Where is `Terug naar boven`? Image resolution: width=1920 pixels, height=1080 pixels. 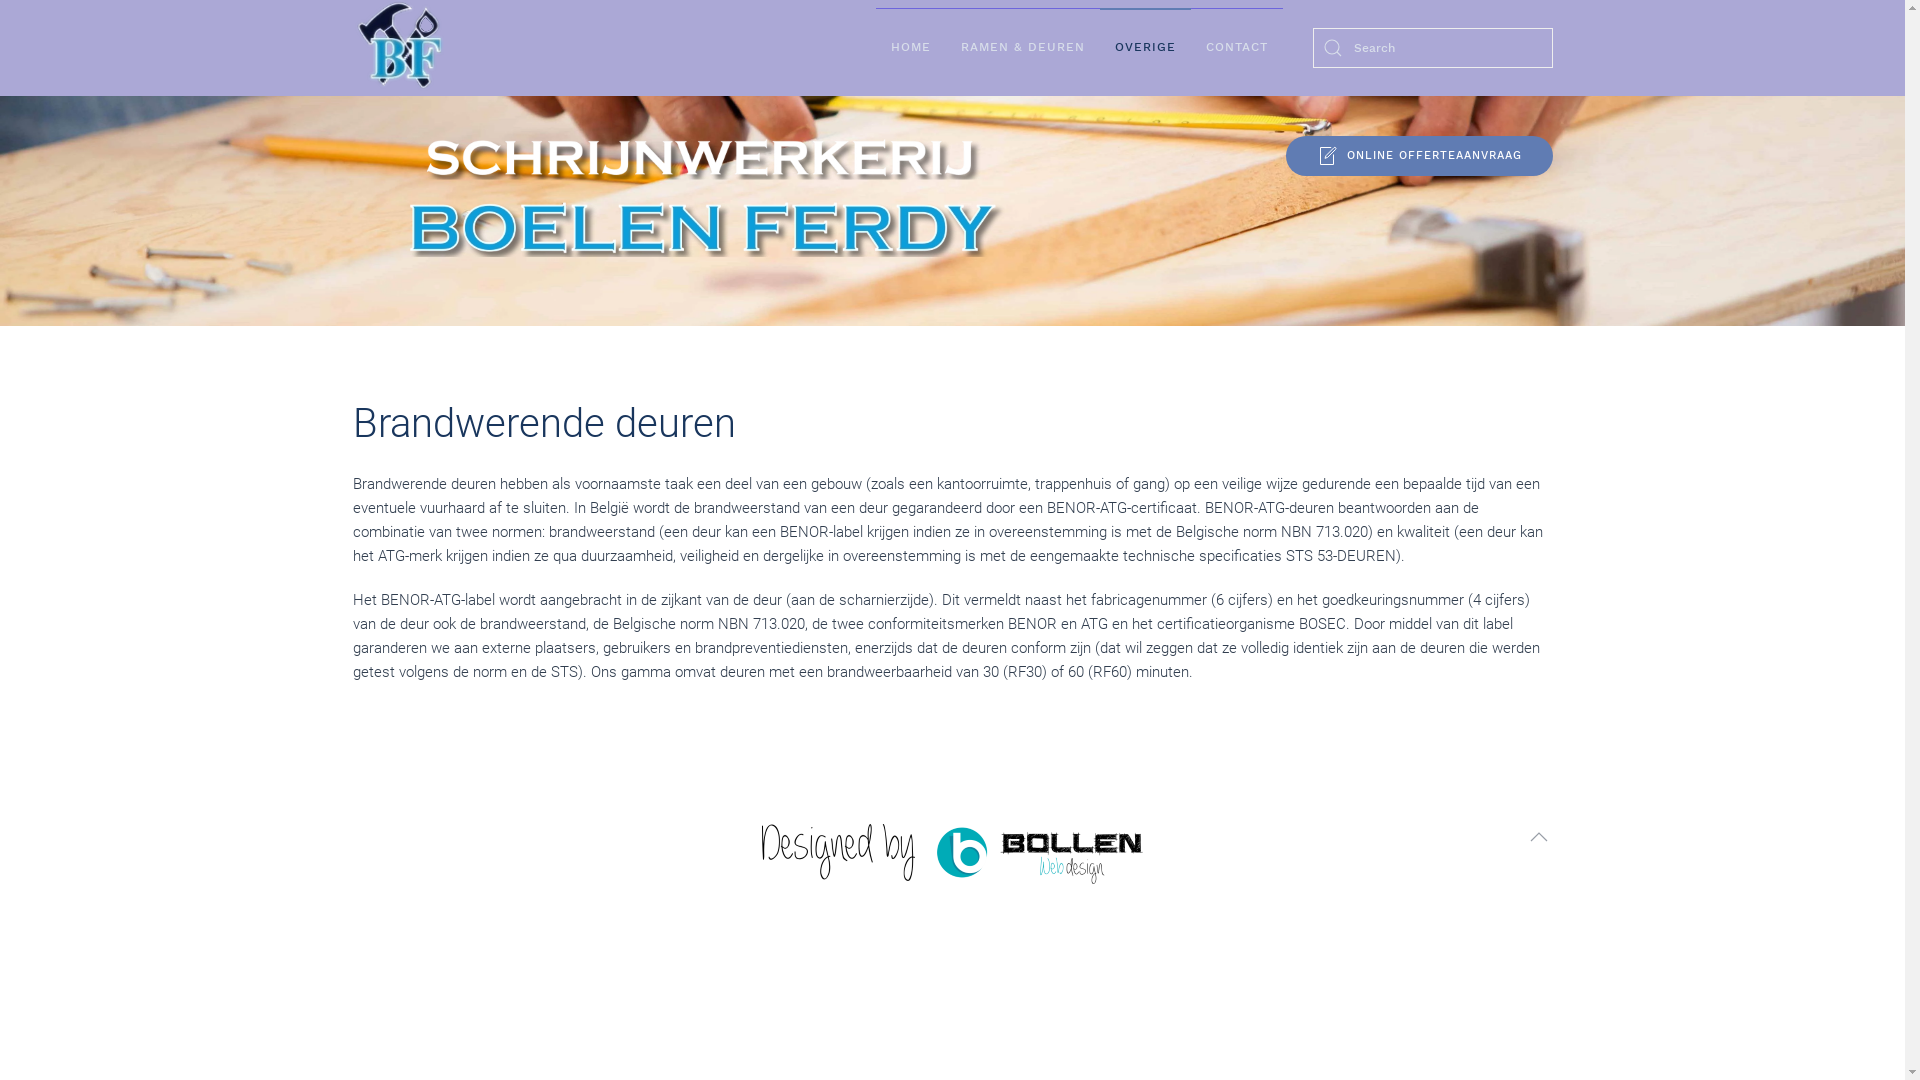 Terug naar boven is located at coordinates (1538, 837).